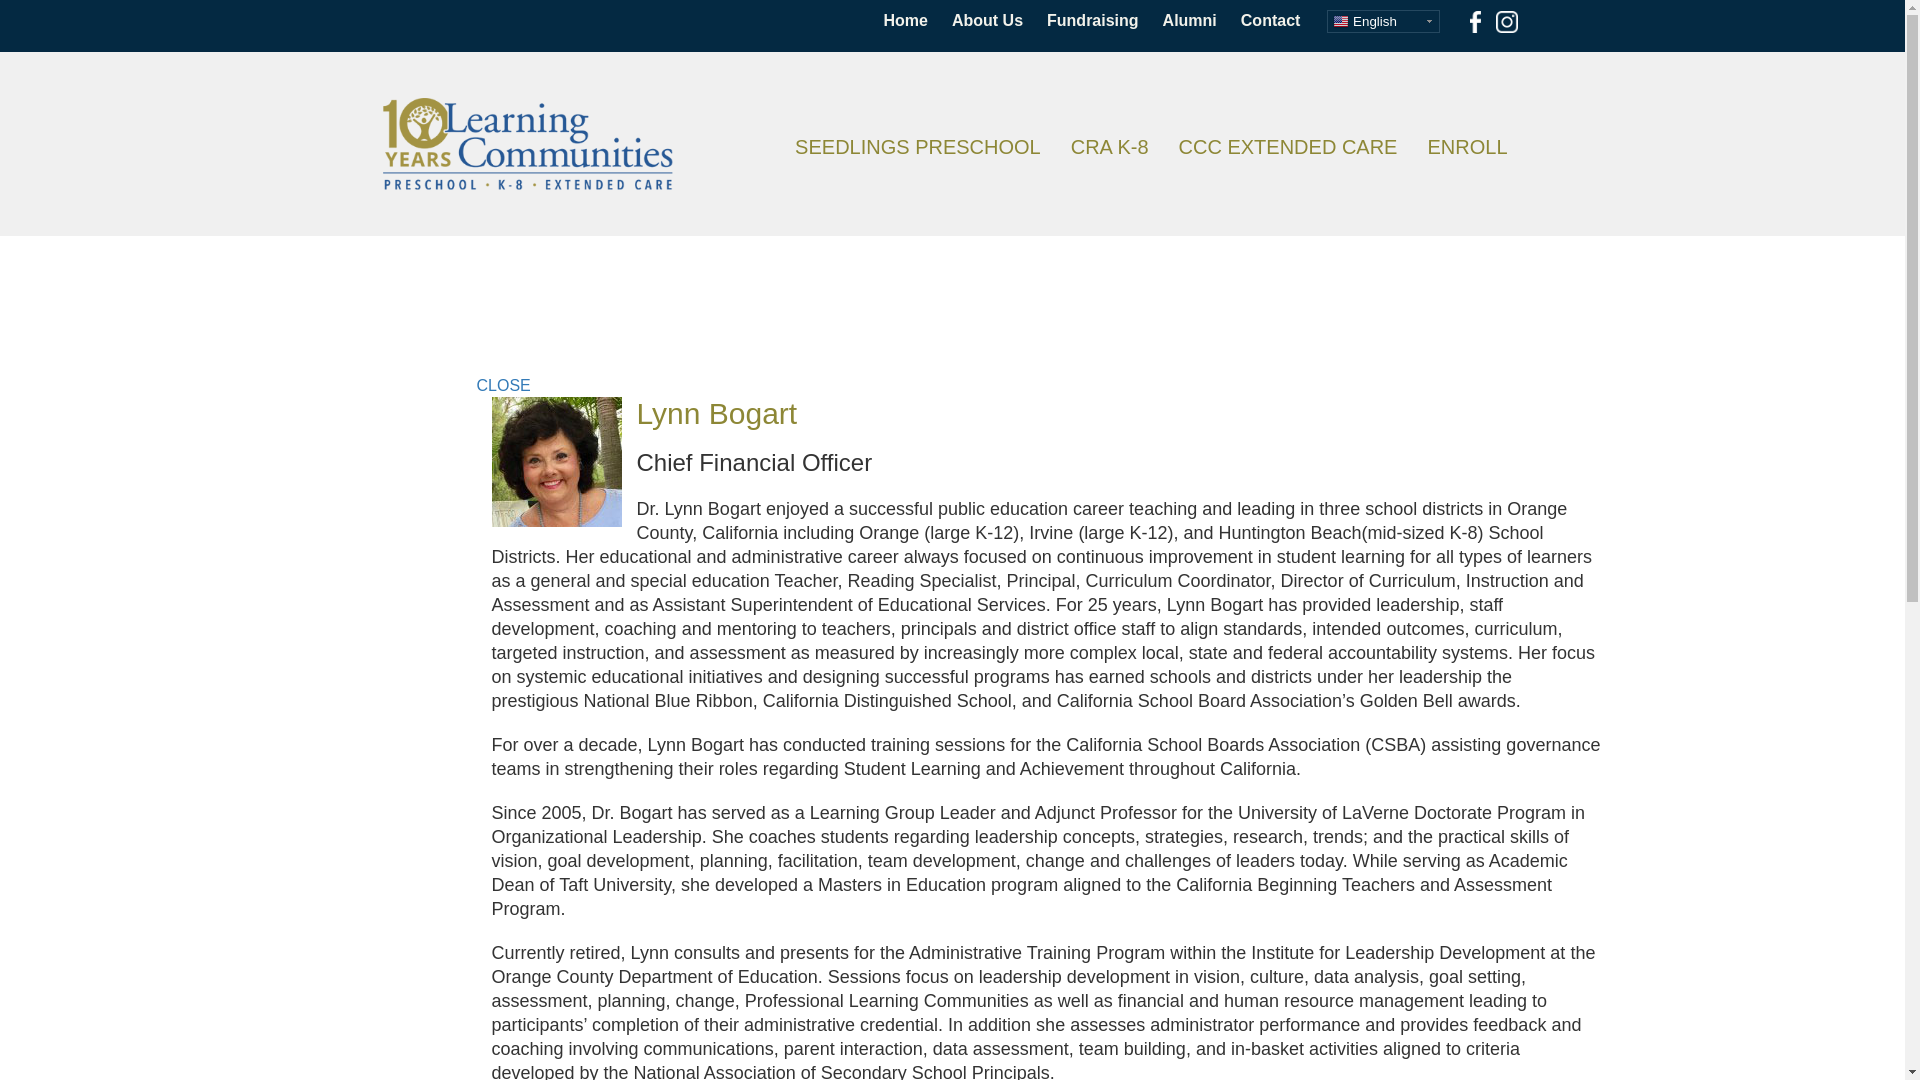 This screenshot has height=1080, width=1920. What do you see at coordinates (904, 20) in the screenshot?
I see `Home` at bounding box center [904, 20].